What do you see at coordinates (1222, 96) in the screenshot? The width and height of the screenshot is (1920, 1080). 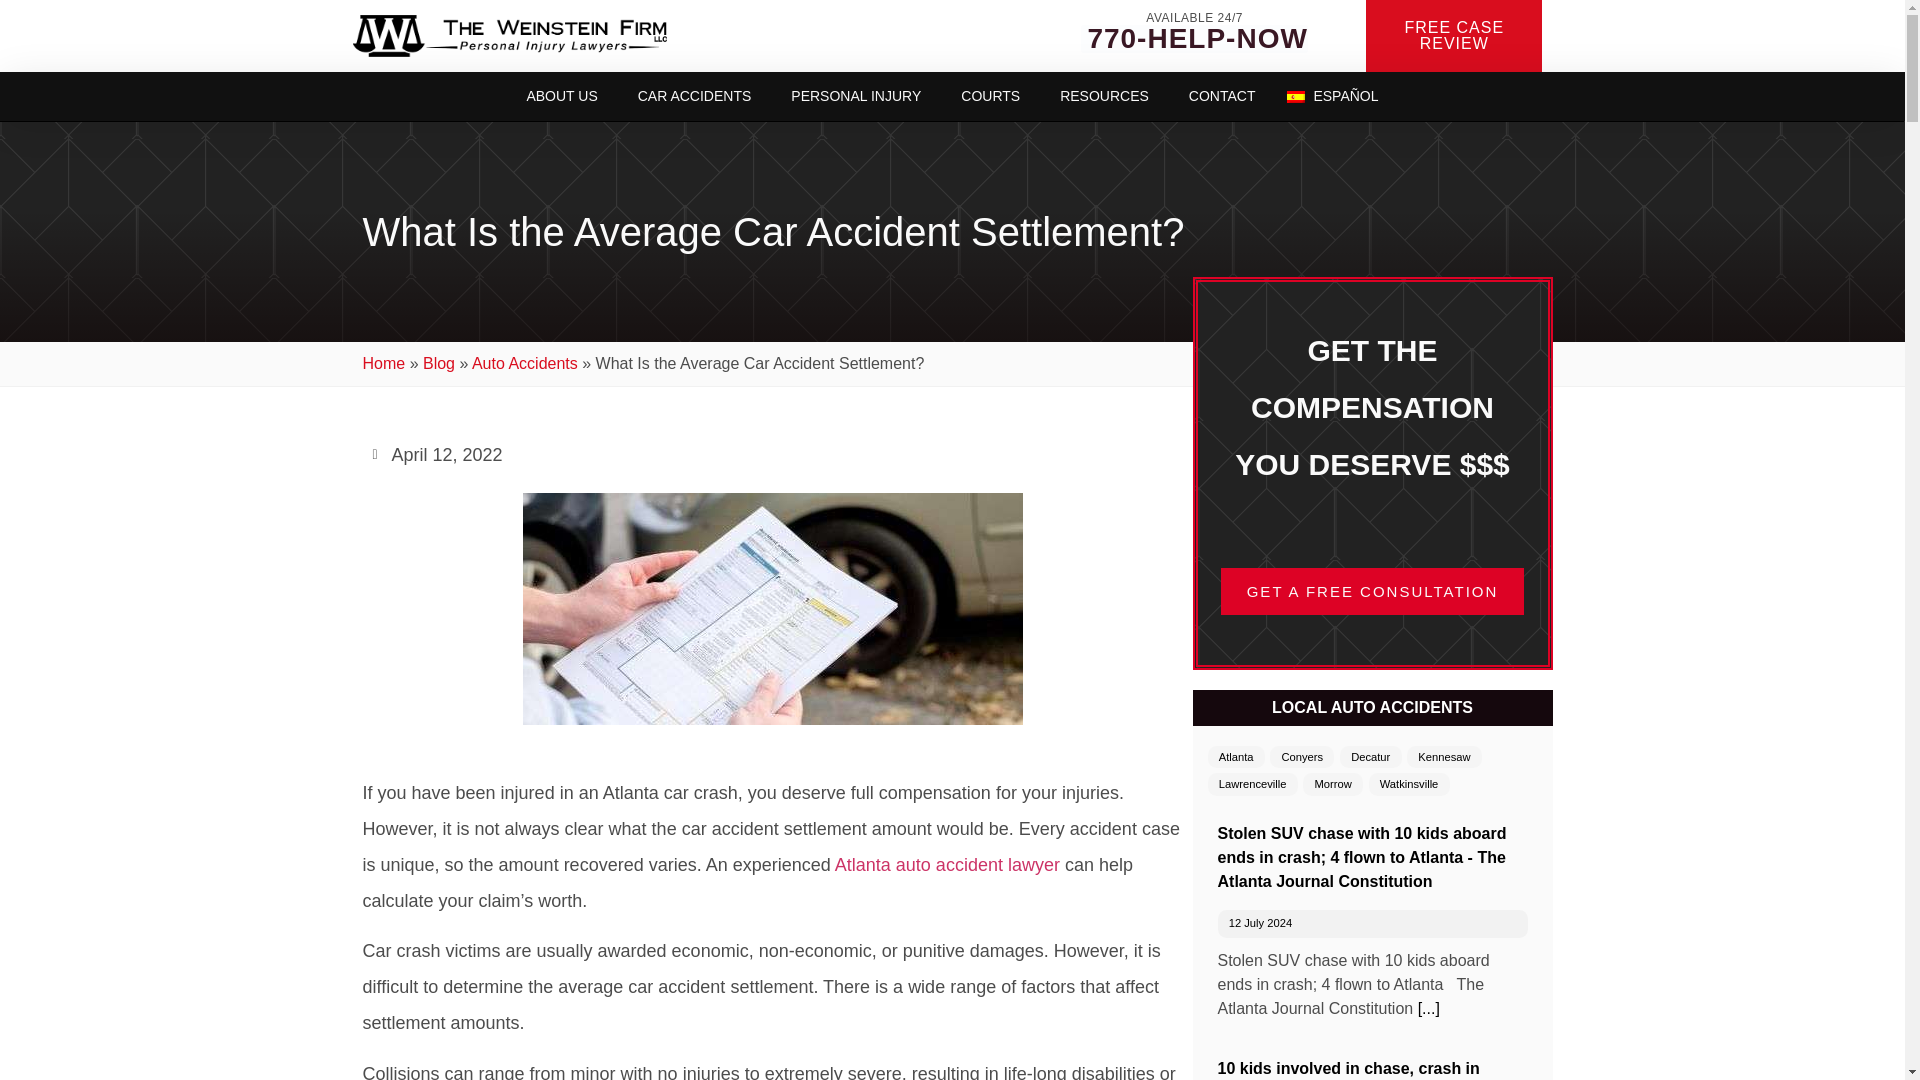 I see `CONTACT` at bounding box center [1222, 96].